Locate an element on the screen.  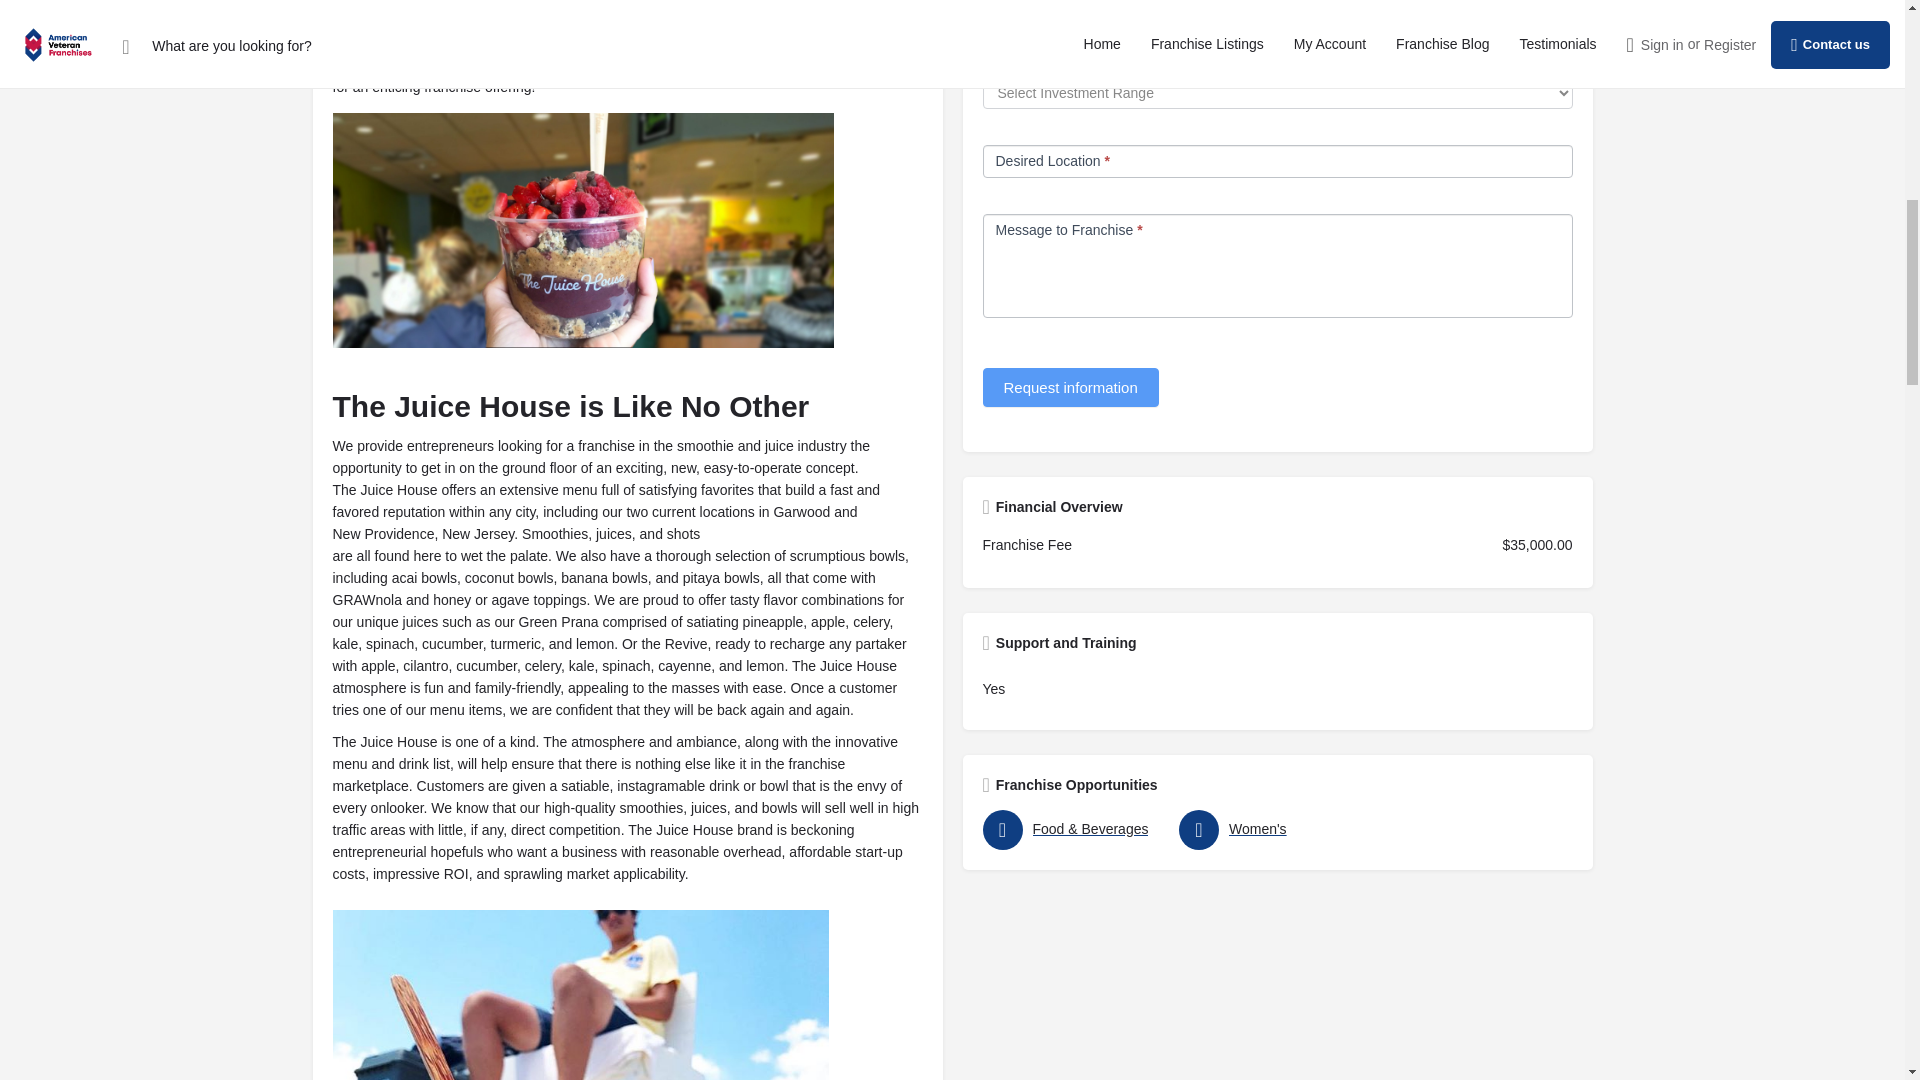
Request information is located at coordinates (1069, 388).